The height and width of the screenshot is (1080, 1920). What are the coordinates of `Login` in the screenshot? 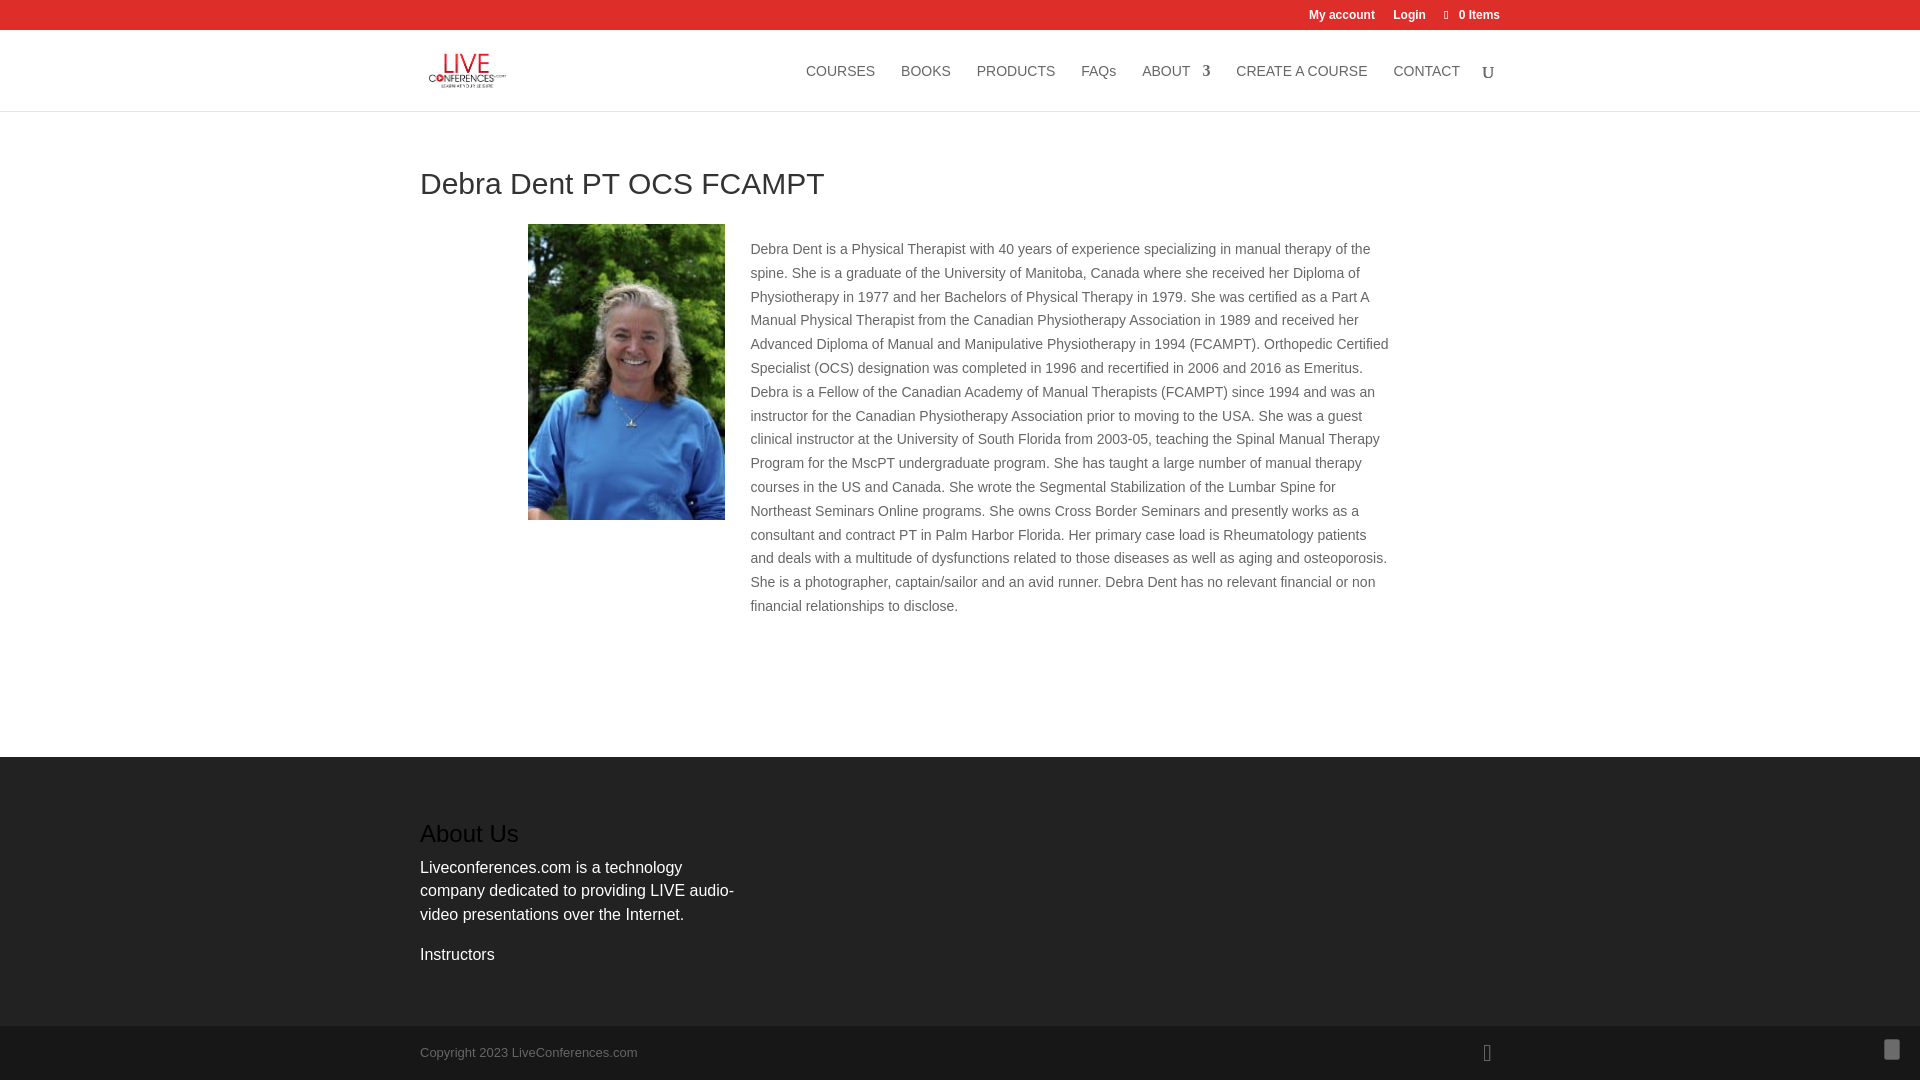 It's located at (1410, 19).